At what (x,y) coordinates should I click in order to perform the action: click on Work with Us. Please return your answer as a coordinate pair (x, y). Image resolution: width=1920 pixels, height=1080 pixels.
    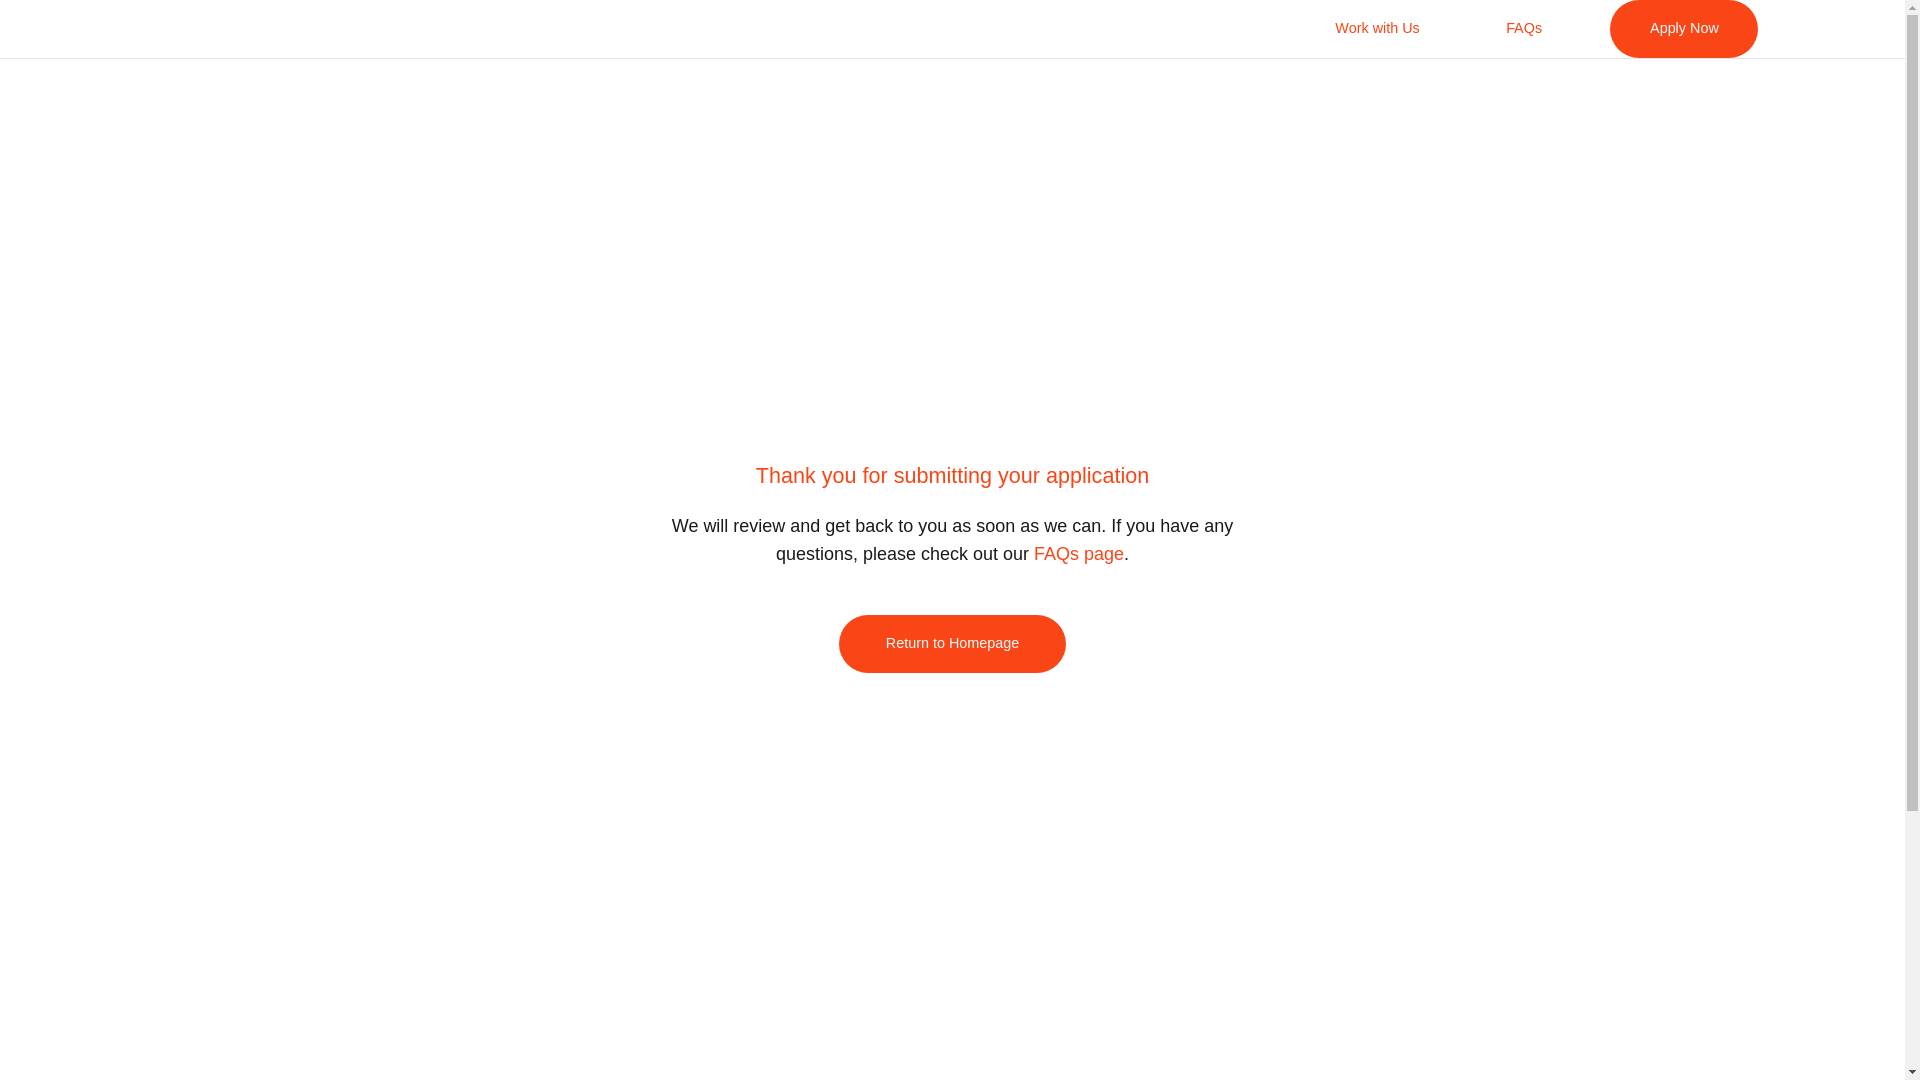
    Looking at the image, I should click on (1377, 29).